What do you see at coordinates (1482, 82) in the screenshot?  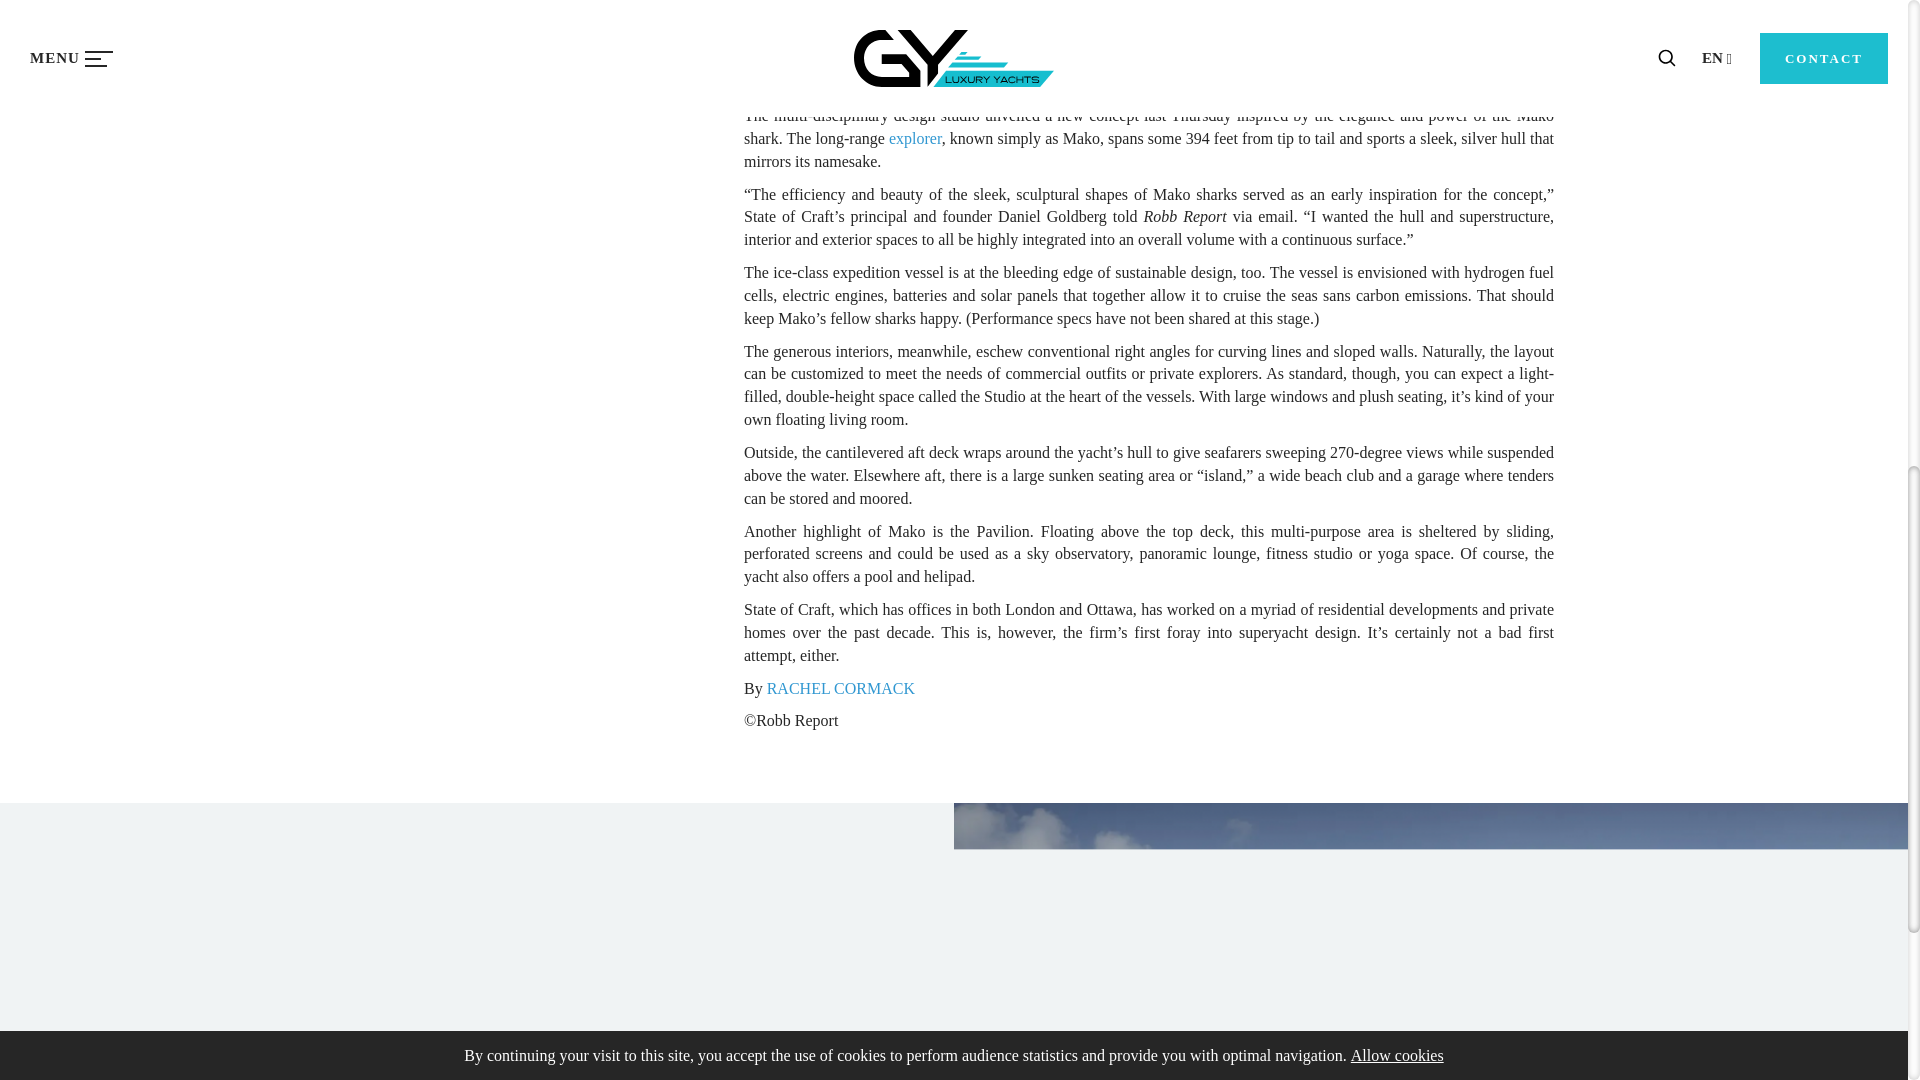 I see `superyacht` at bounding box center [1482, 82].